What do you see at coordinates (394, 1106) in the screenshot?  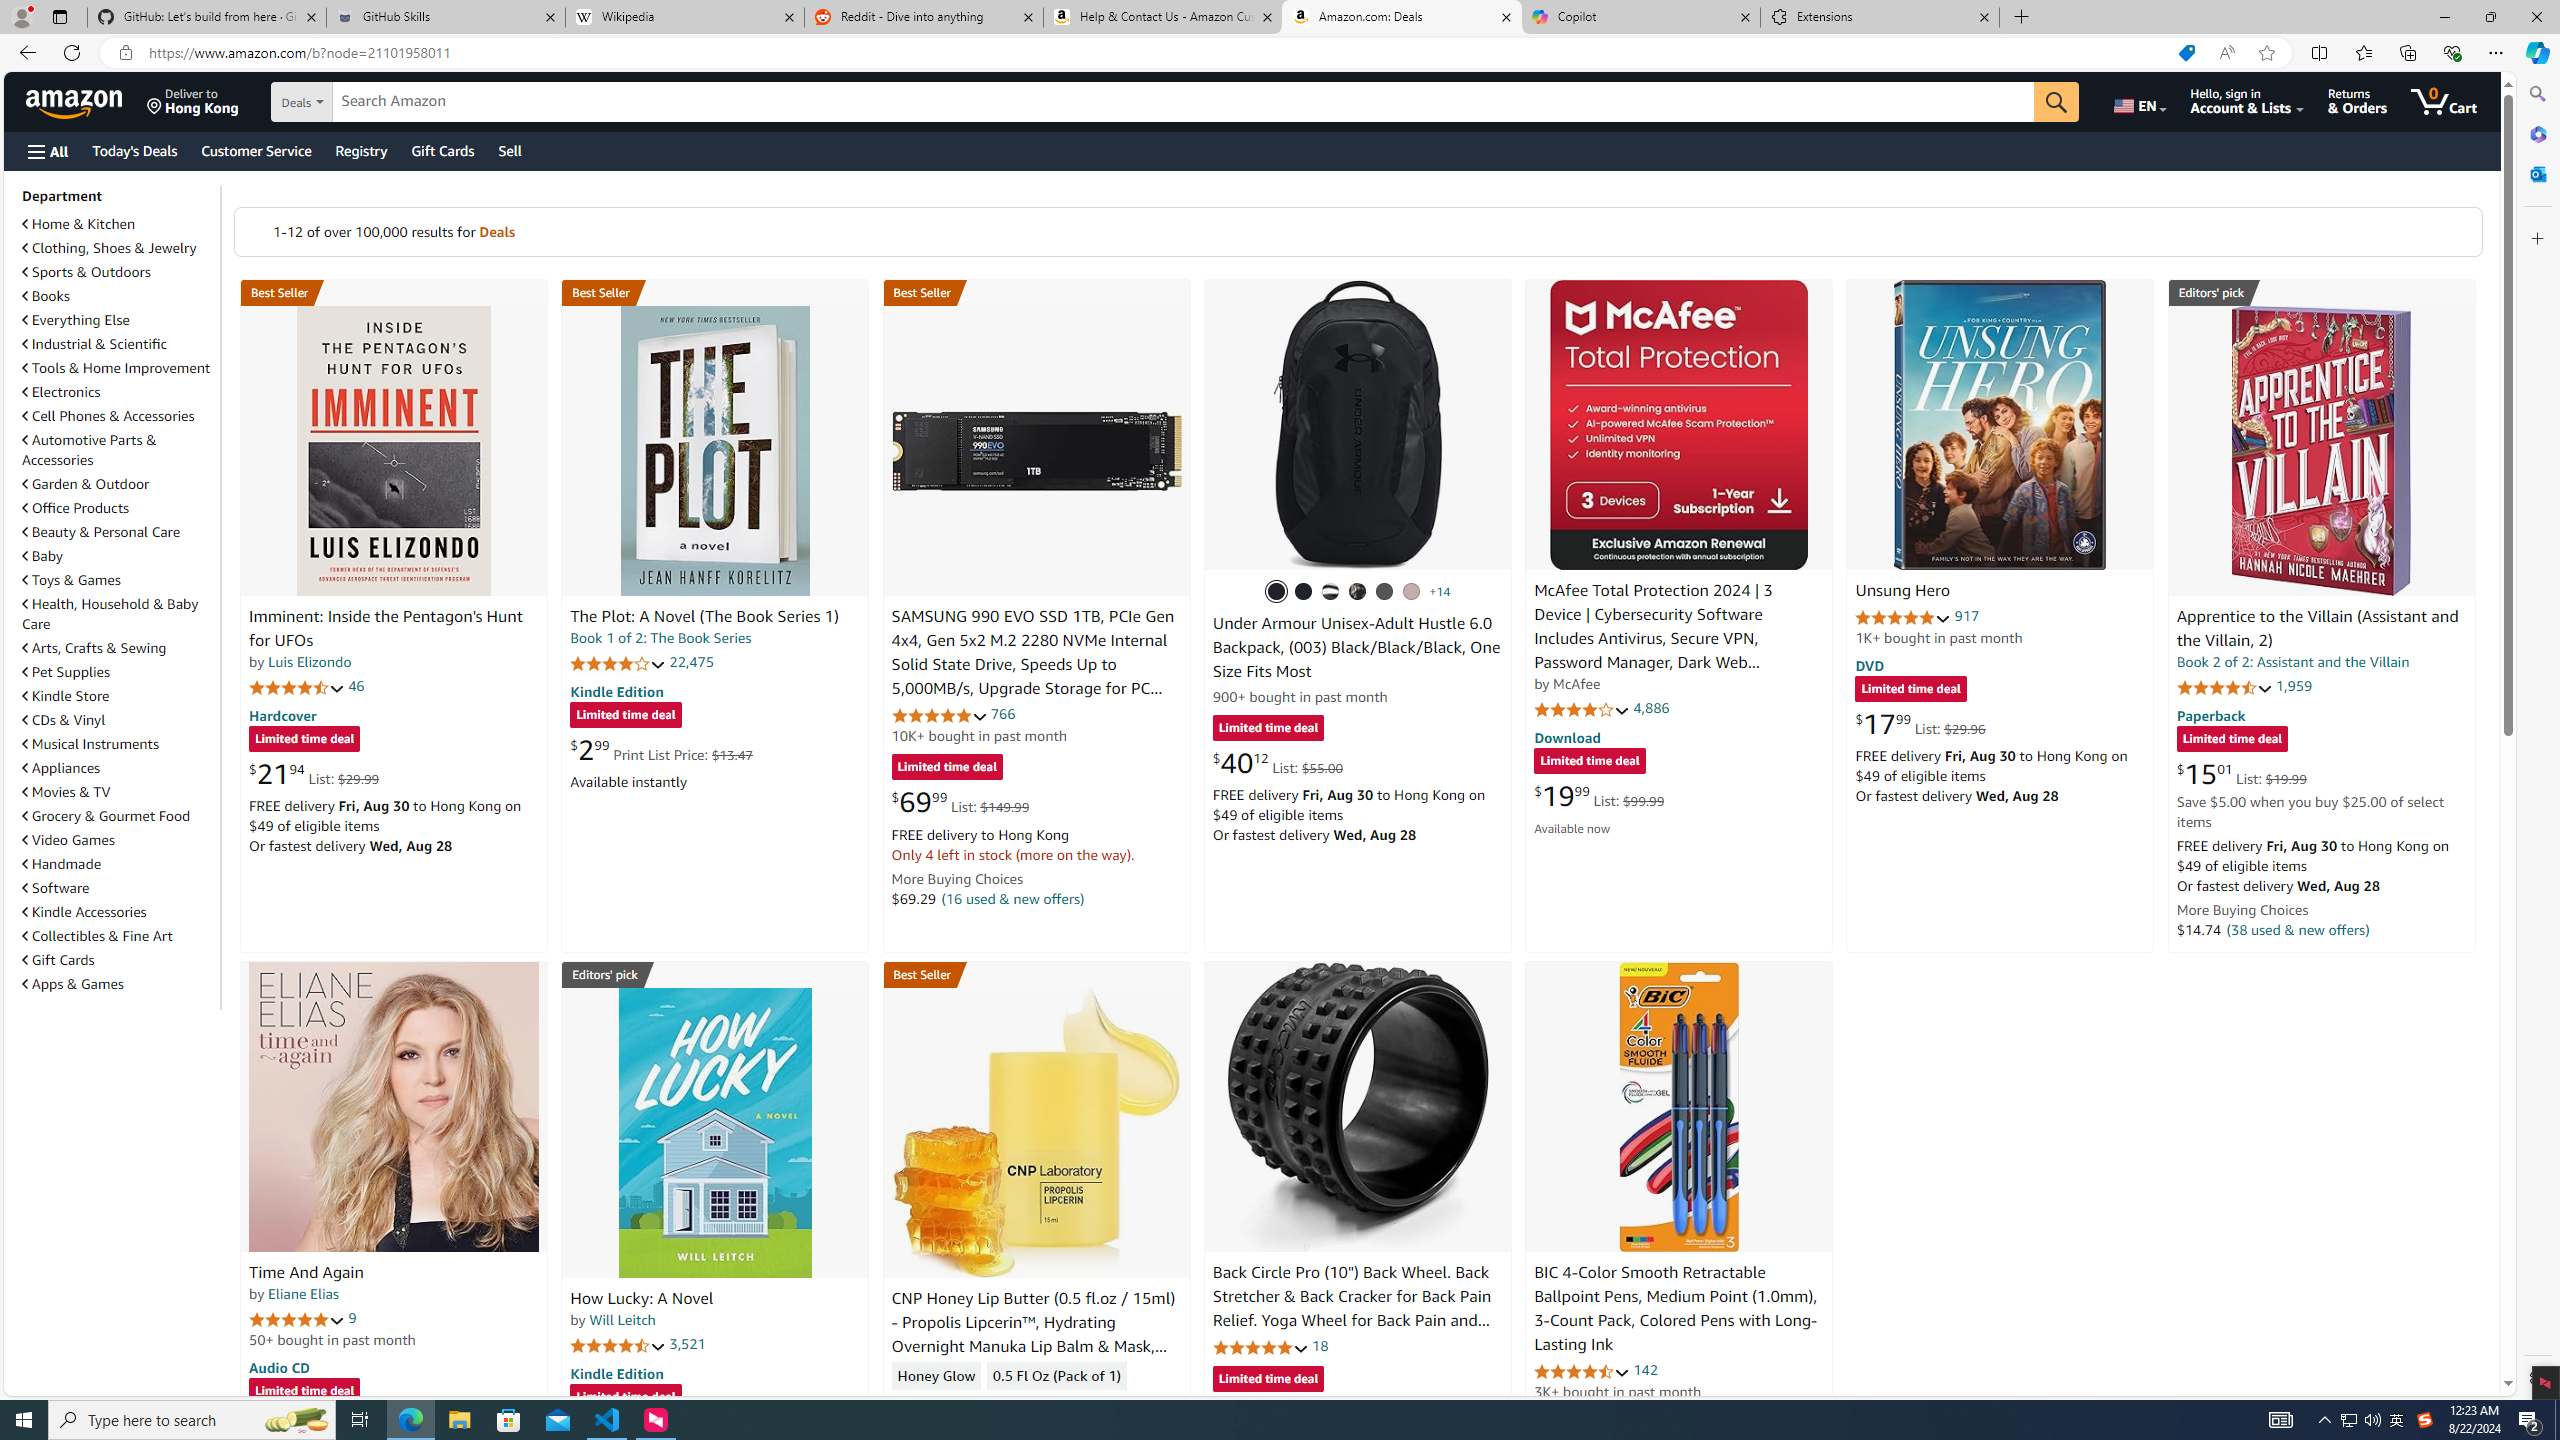 I see `Time And Again` at bounding box center [394, 1106].